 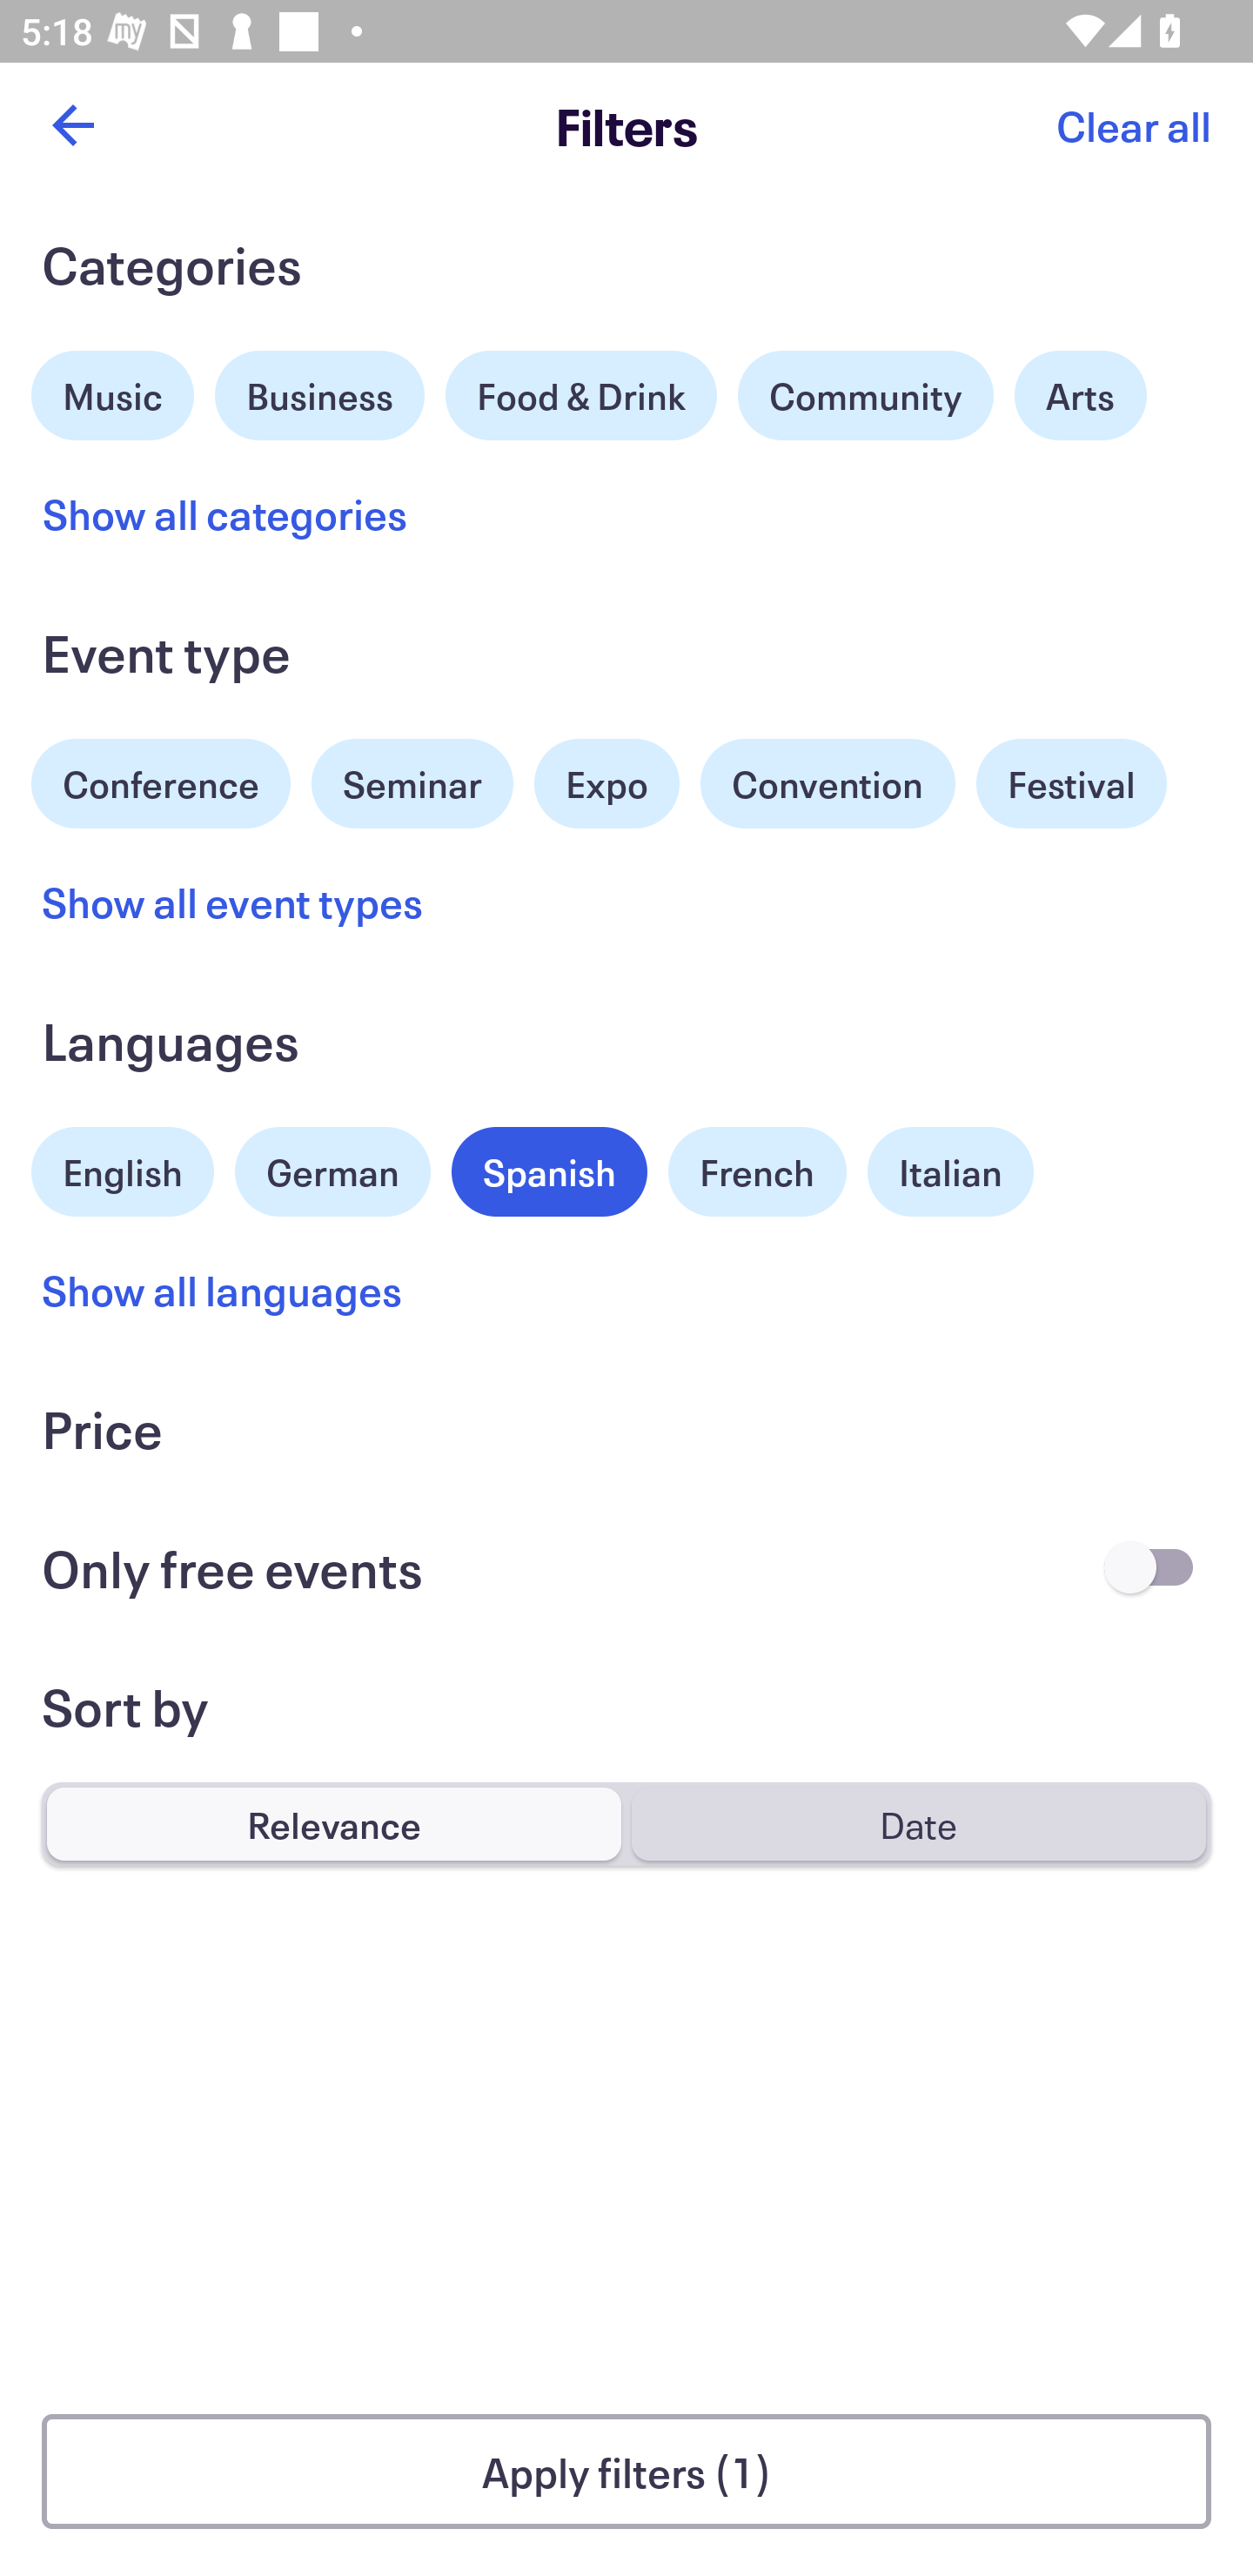 What do you see at coordinates (581, 395) in the screenshot?
I see `Food & Drink` at bounding box center [581, 395].